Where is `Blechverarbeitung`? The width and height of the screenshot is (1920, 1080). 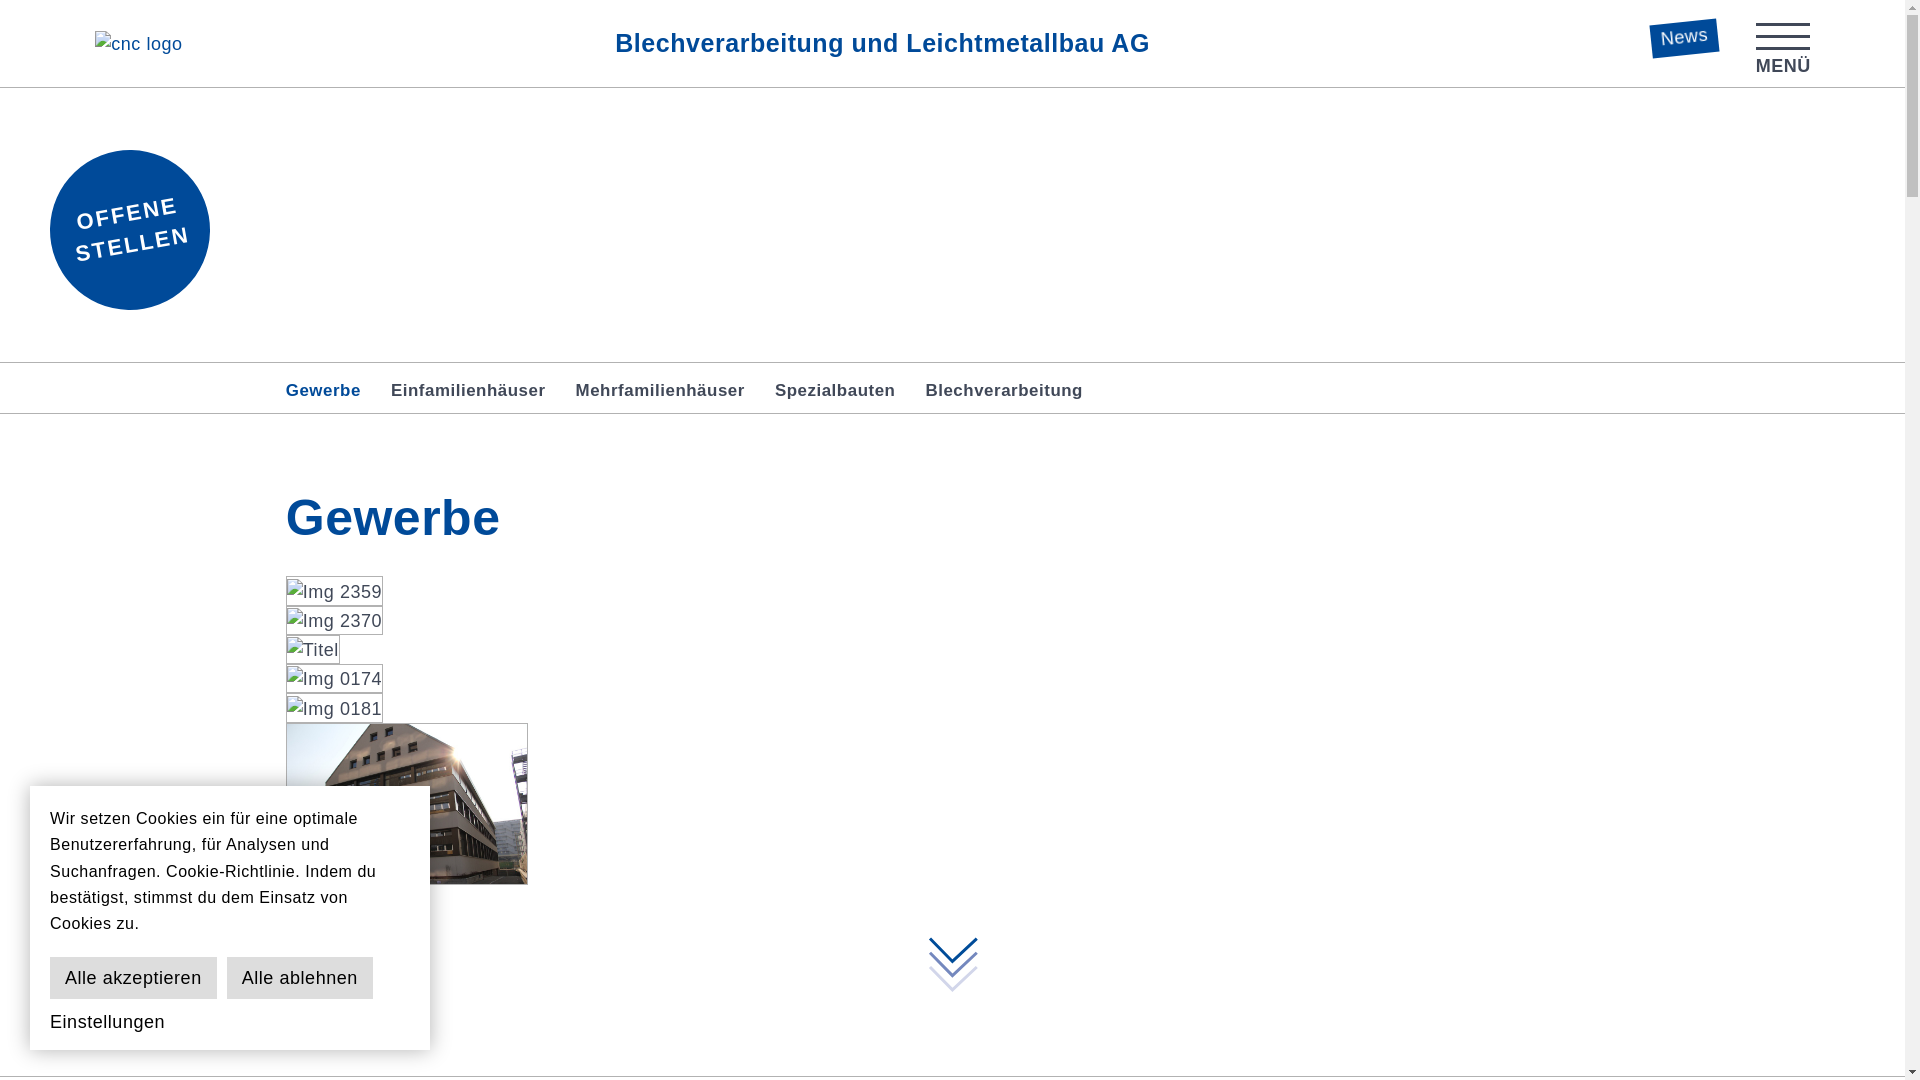
Blechverarbeitung is located at coordinates (1004, 390).